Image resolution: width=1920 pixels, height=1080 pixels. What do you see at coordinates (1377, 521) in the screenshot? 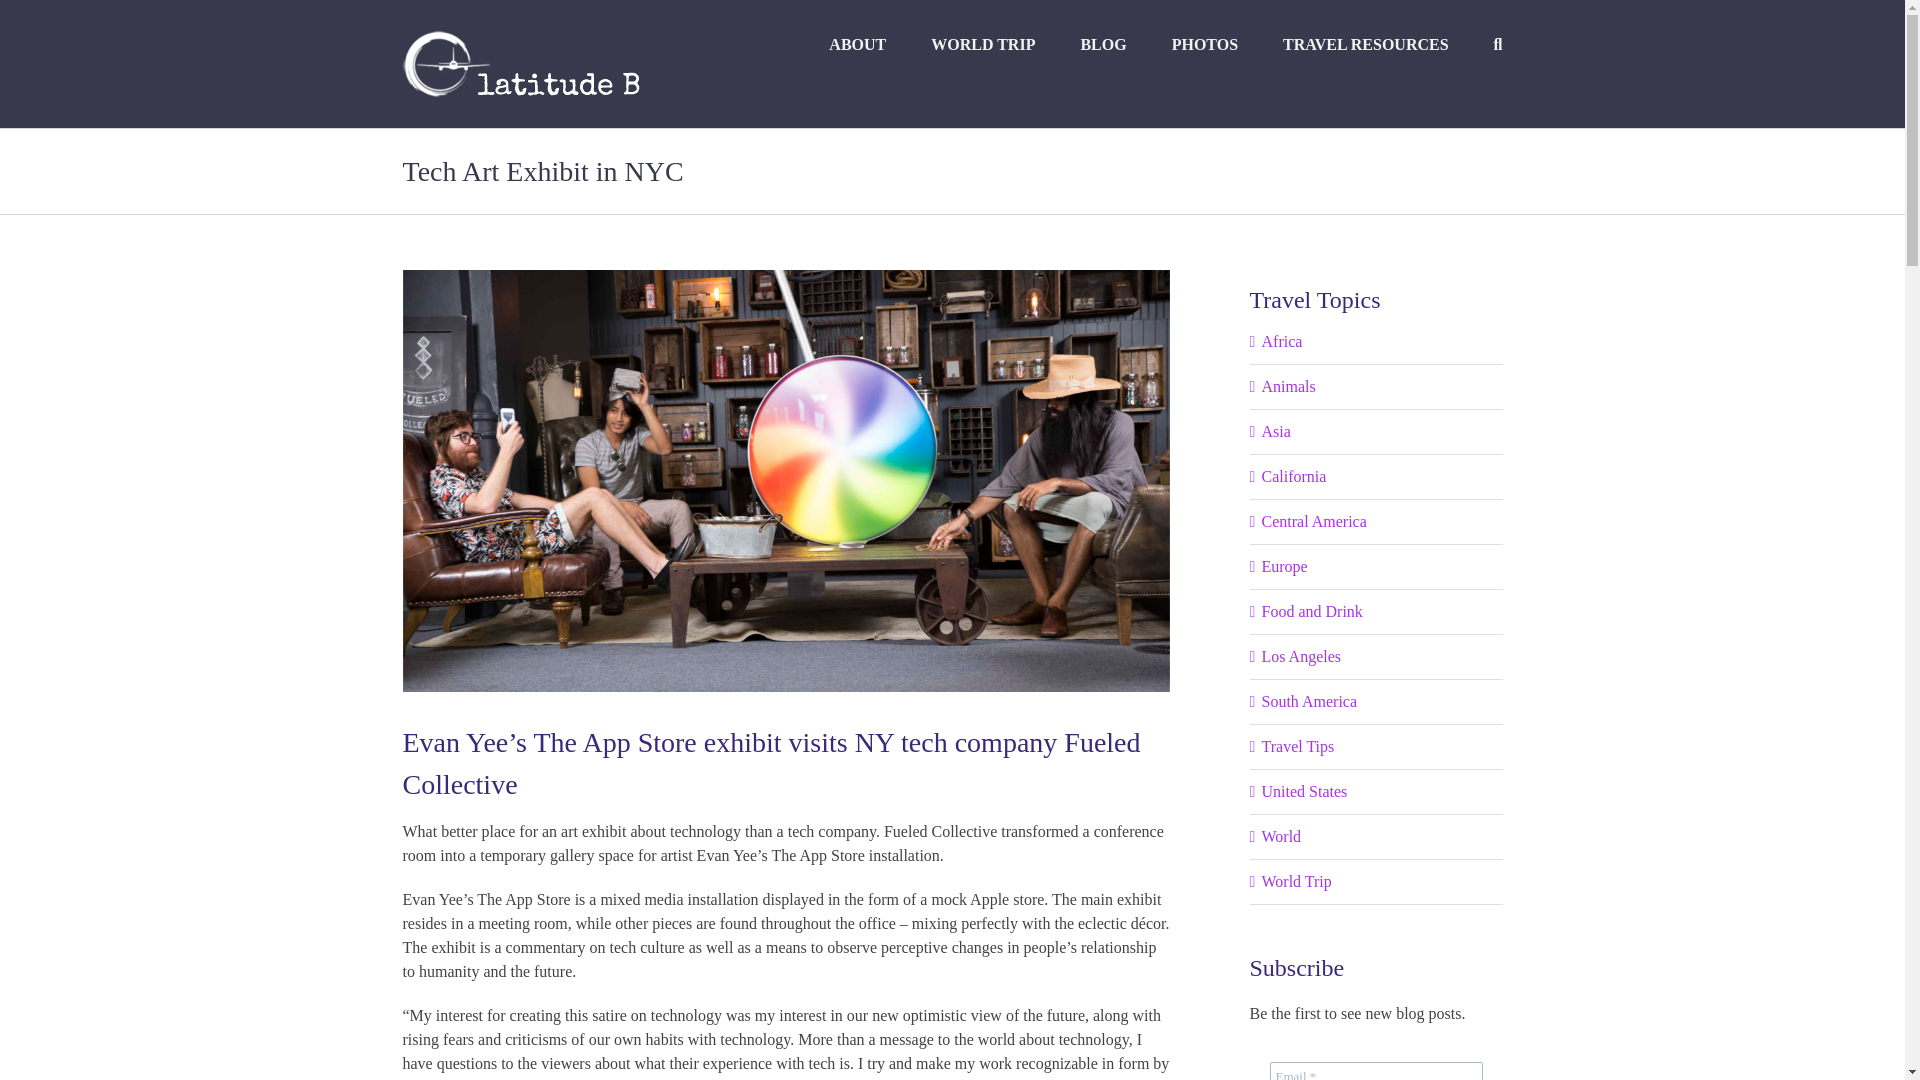
I see `Central America` at bounding box center [1377, 521].